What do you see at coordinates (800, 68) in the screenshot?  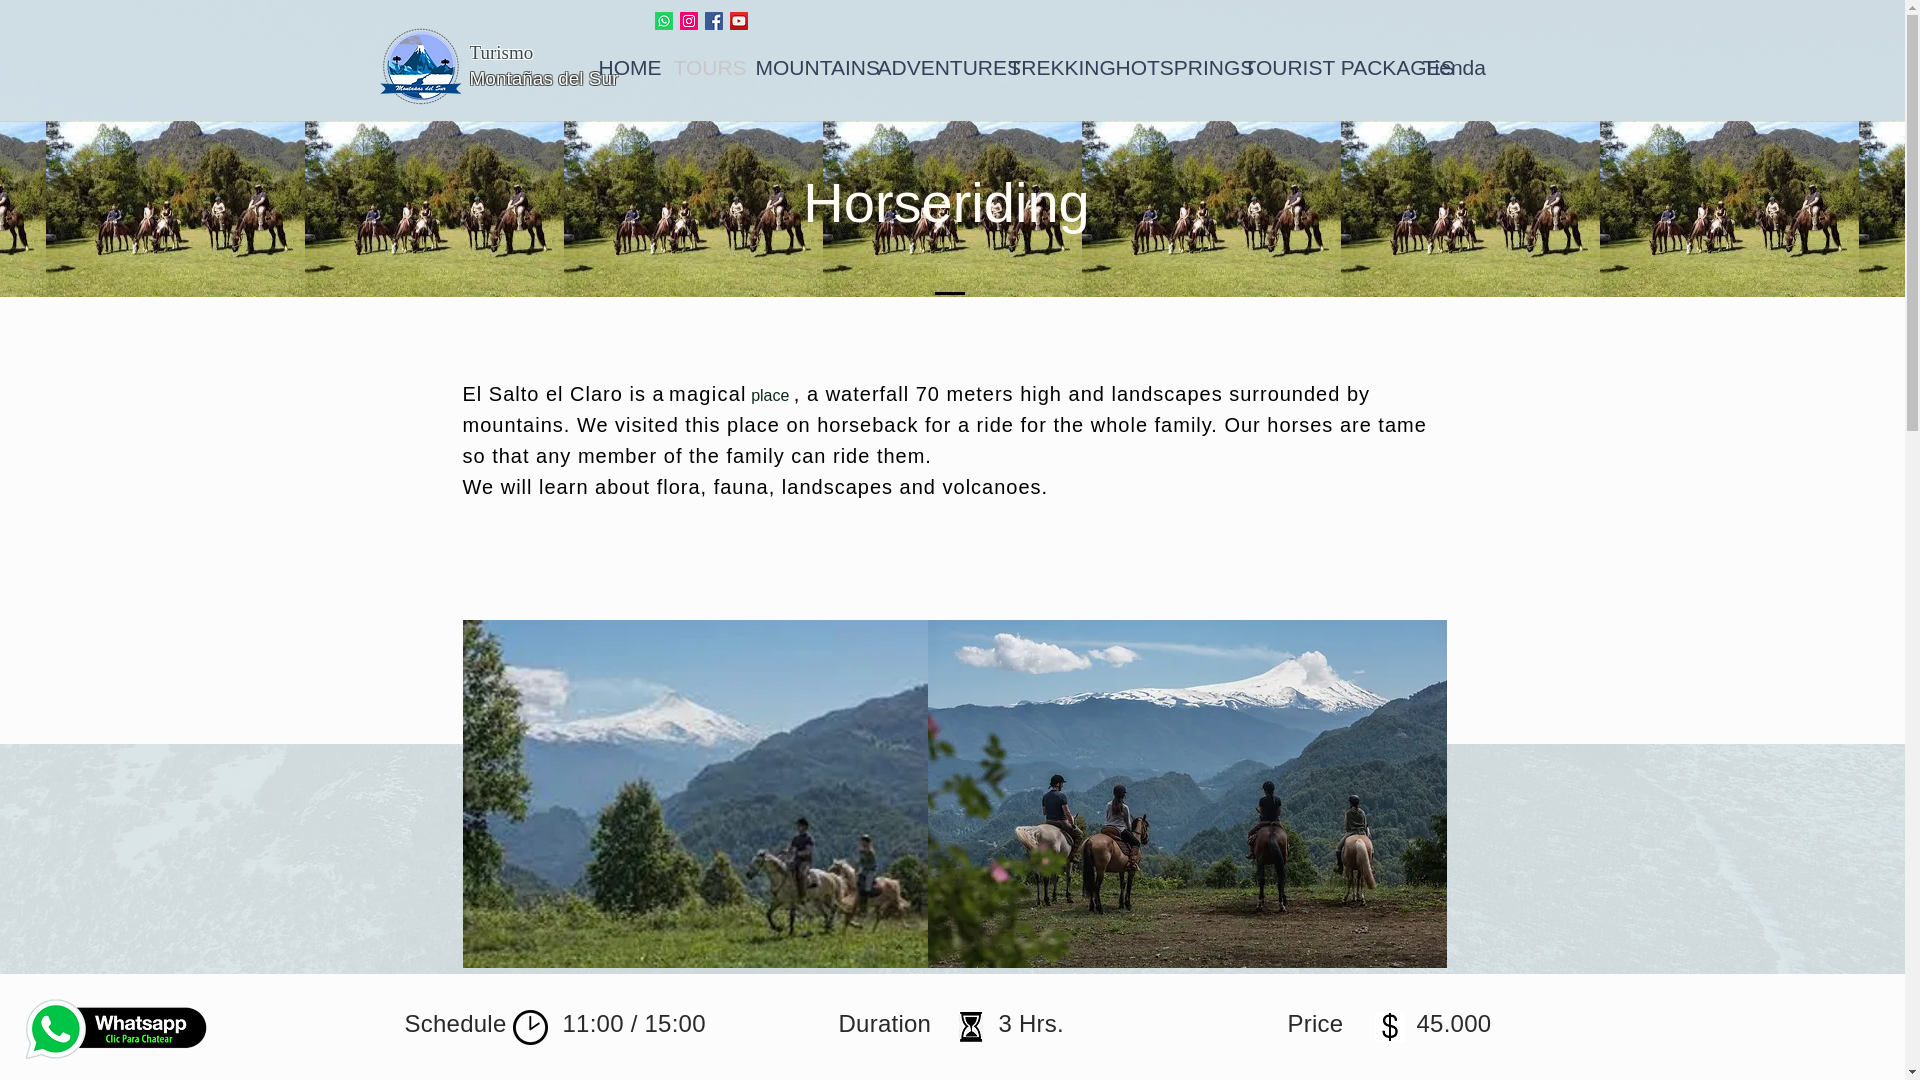 I see `MOUNTAINS` at bounding box center [800, 68].